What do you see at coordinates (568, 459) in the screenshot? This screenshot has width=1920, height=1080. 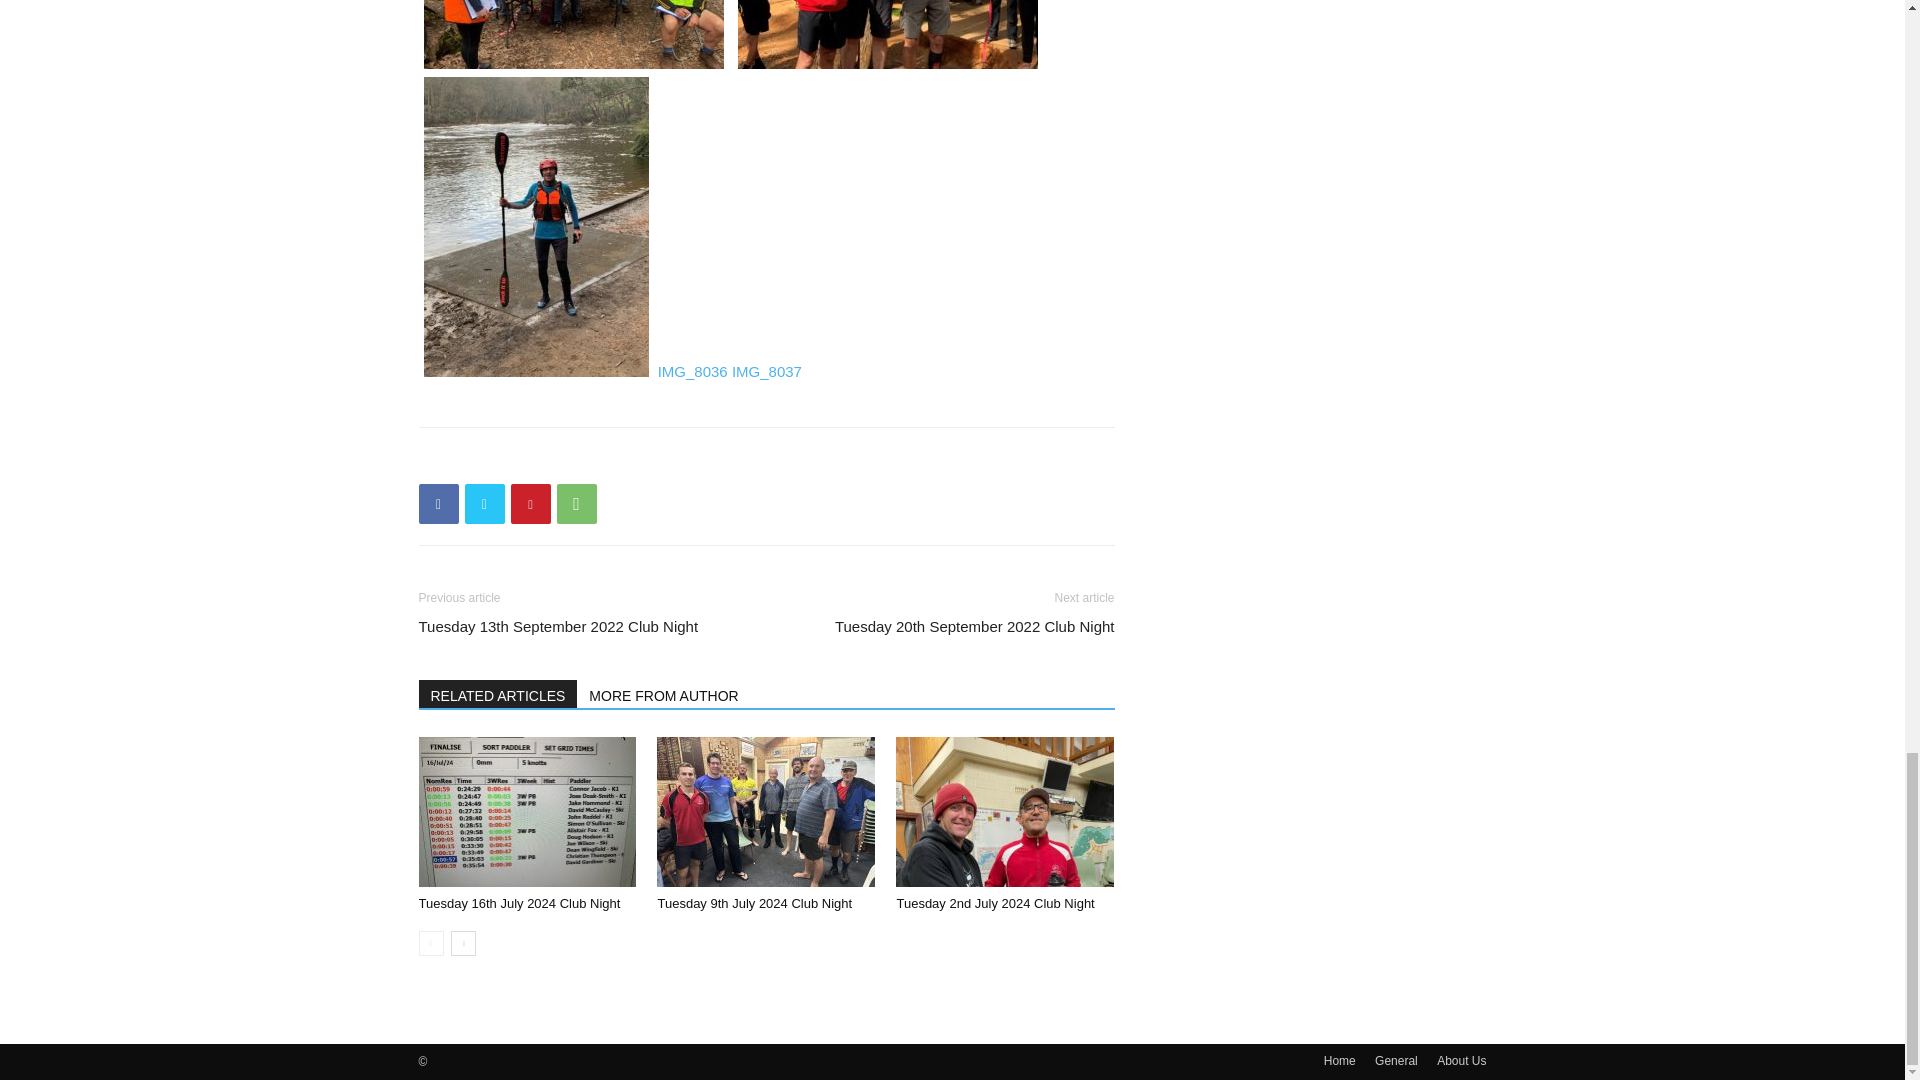 I see `bottomFacebookLike` at bounding box center [568, 459].